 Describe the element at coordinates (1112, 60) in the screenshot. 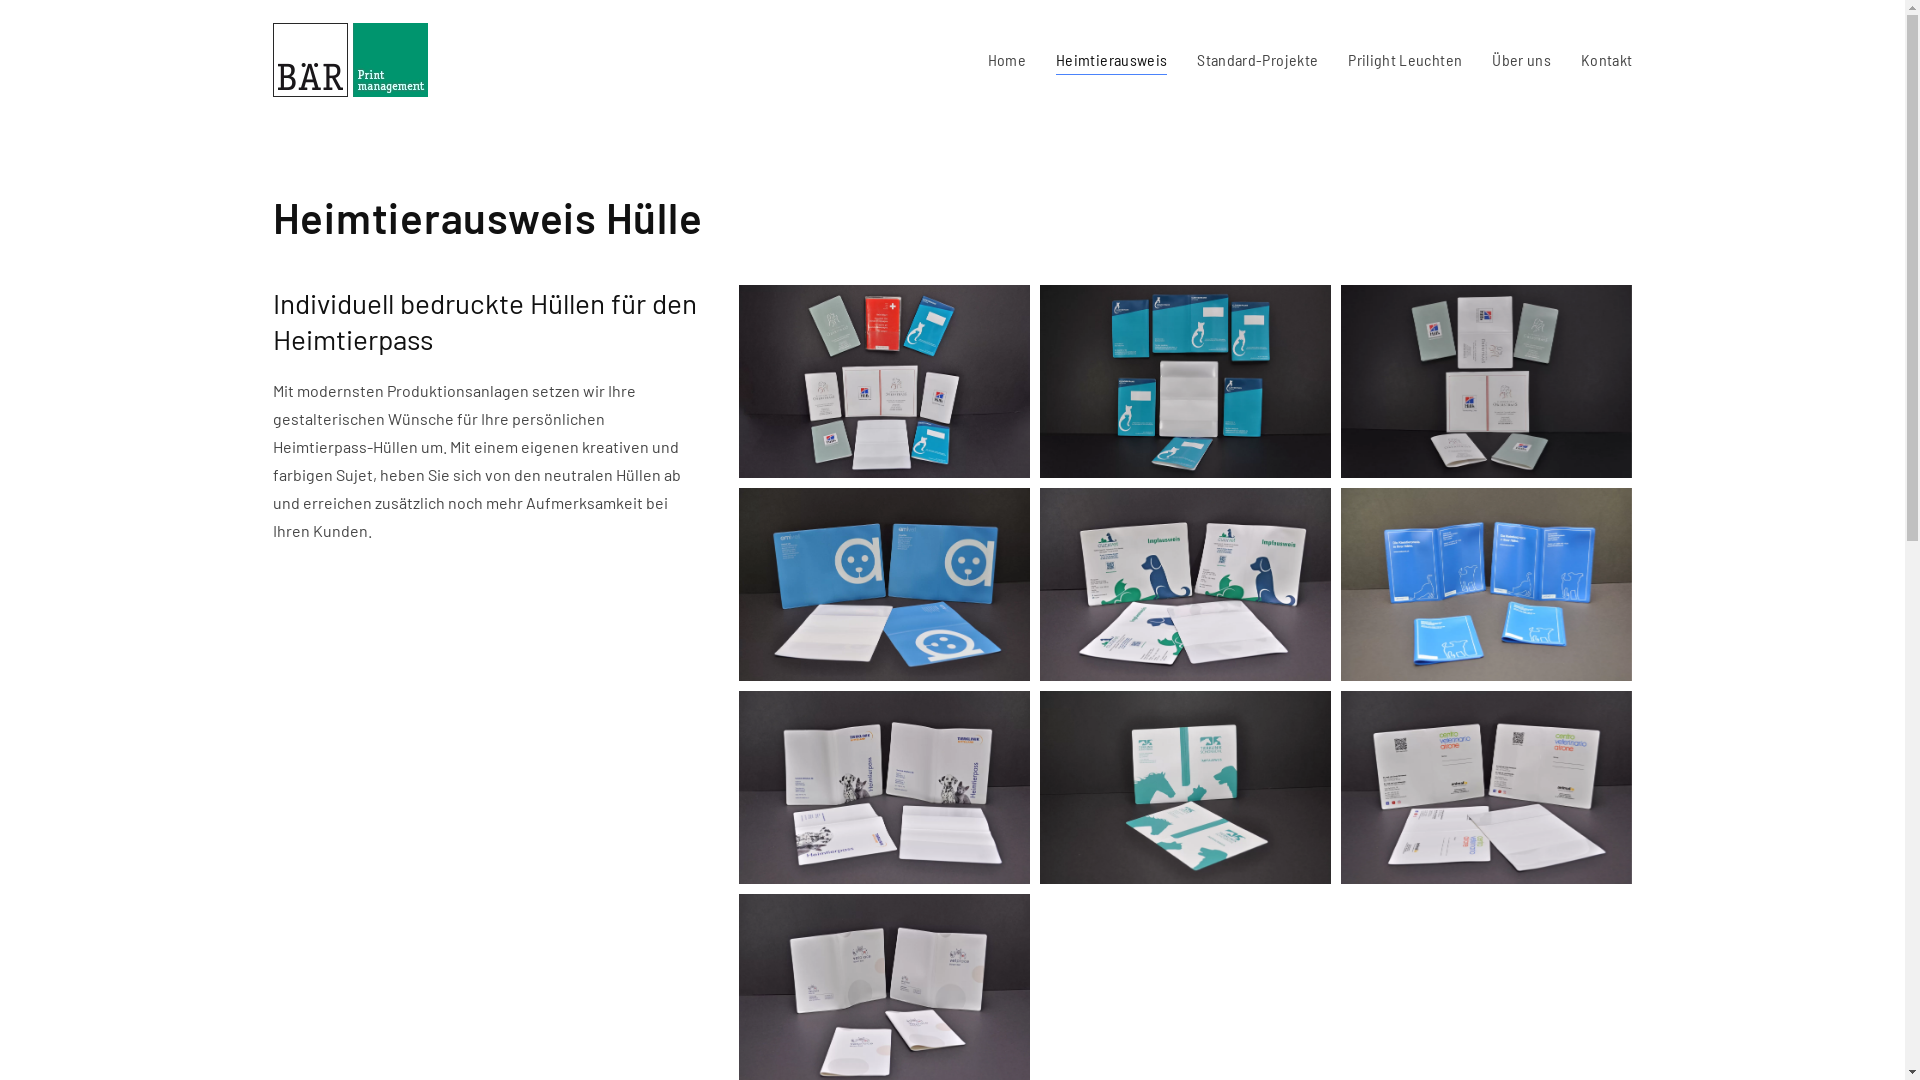

I see `Heimtierausweis` at that location.